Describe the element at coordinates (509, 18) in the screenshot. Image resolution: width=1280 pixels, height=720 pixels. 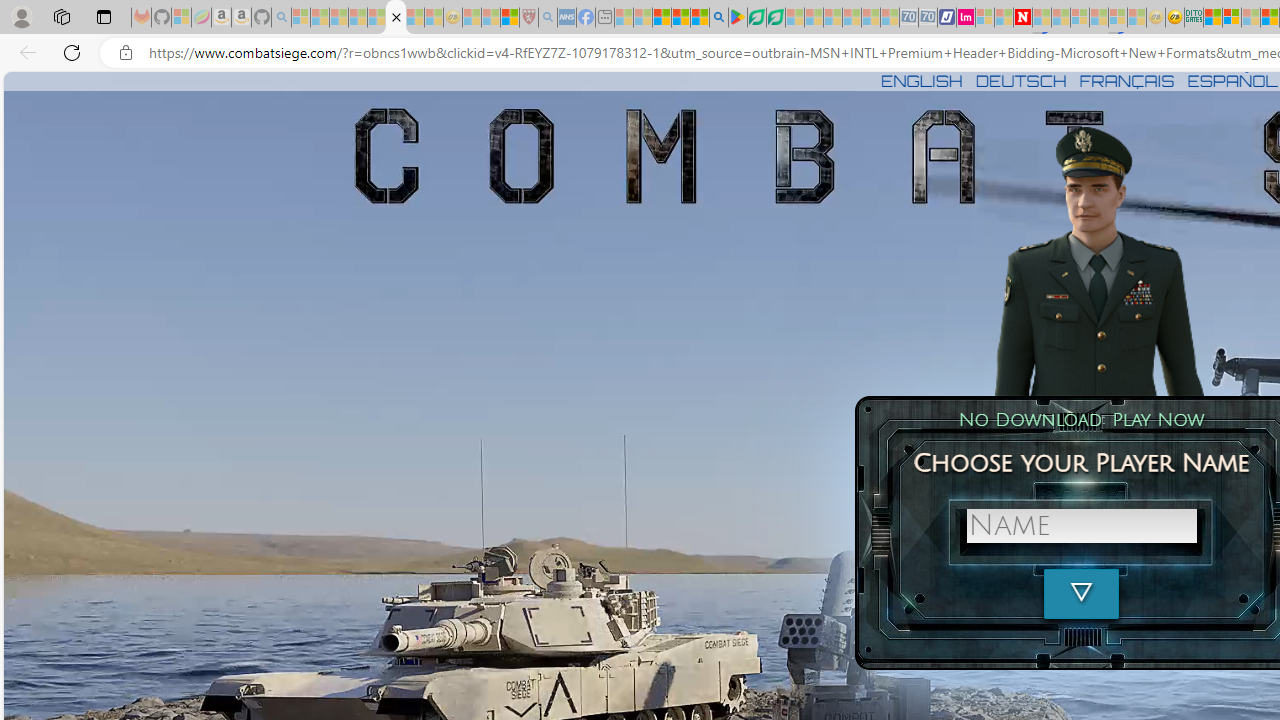
I see `Local - MSN` at that location.